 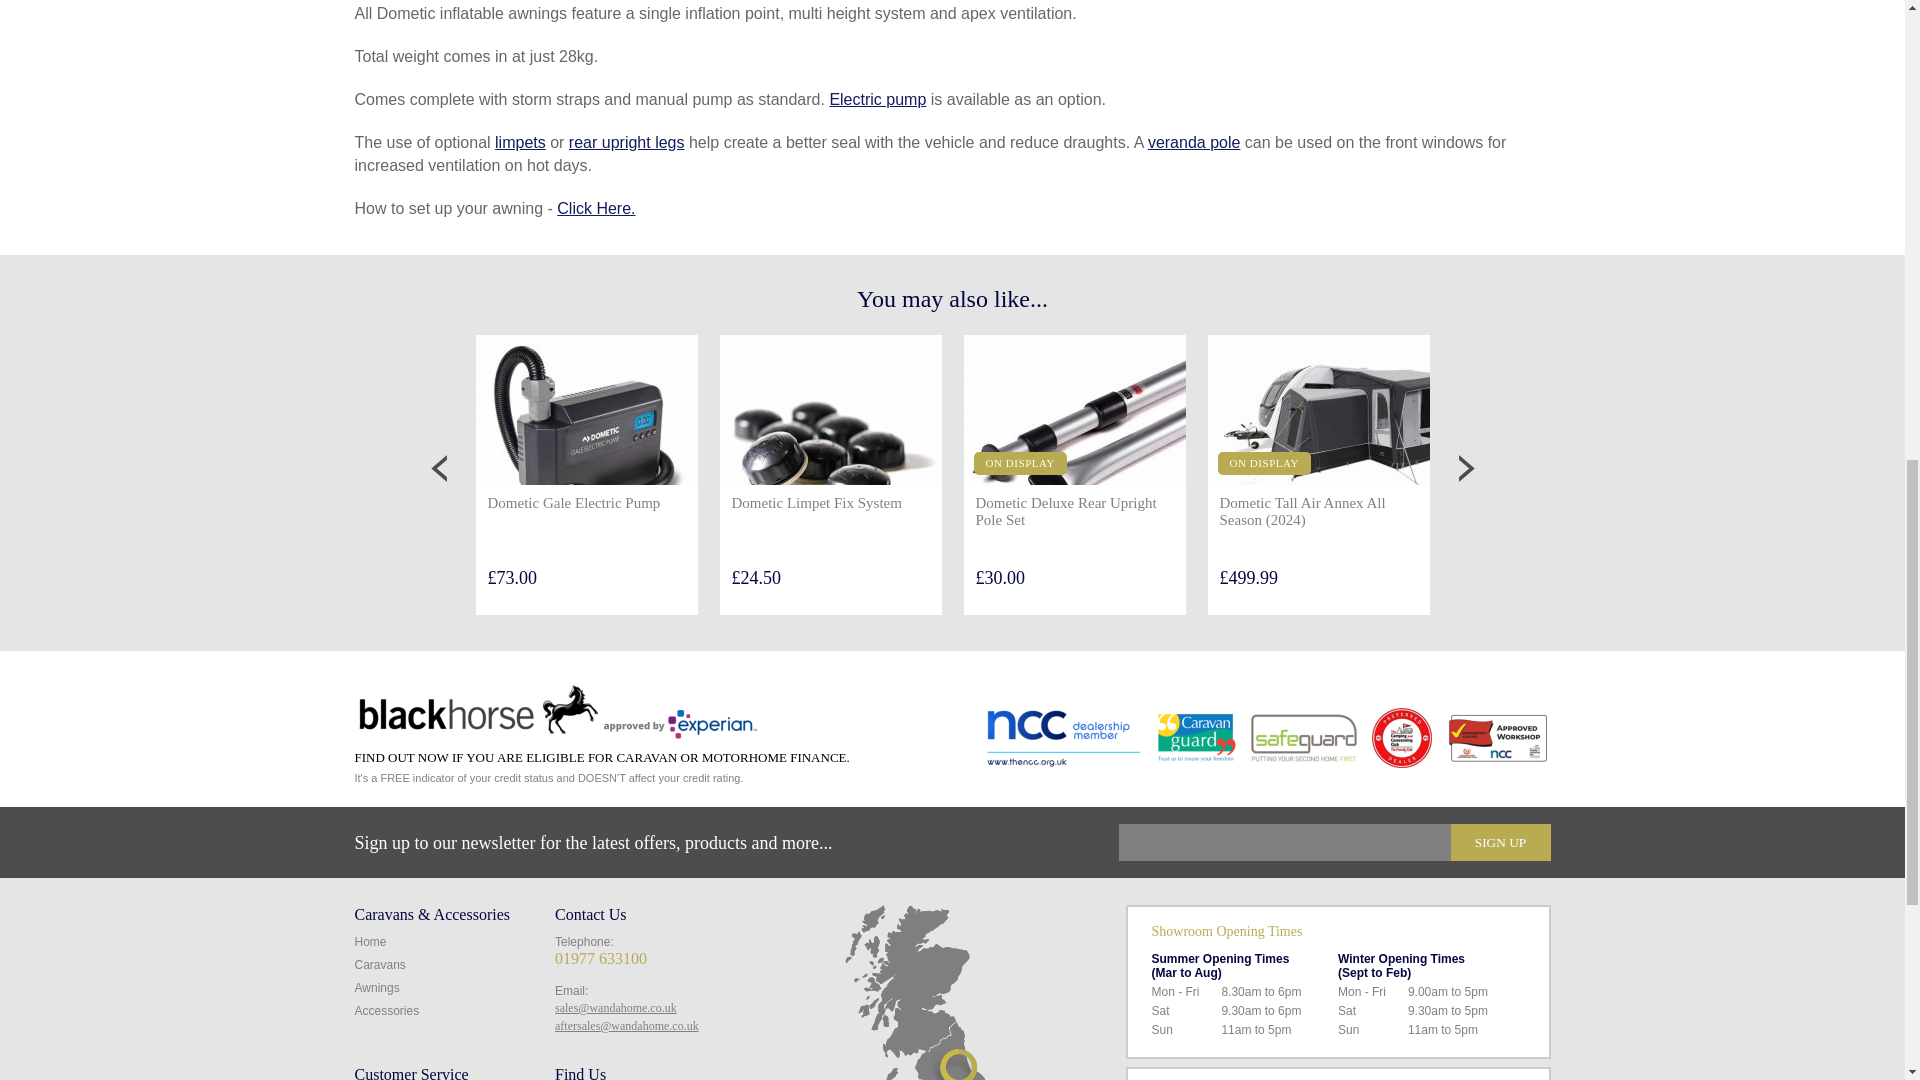 What do you see at coordinates (1194, 142) in the screenshot?
I see `Dometic Adjustable Veranda Pole` at bounding box center [1194, 142].